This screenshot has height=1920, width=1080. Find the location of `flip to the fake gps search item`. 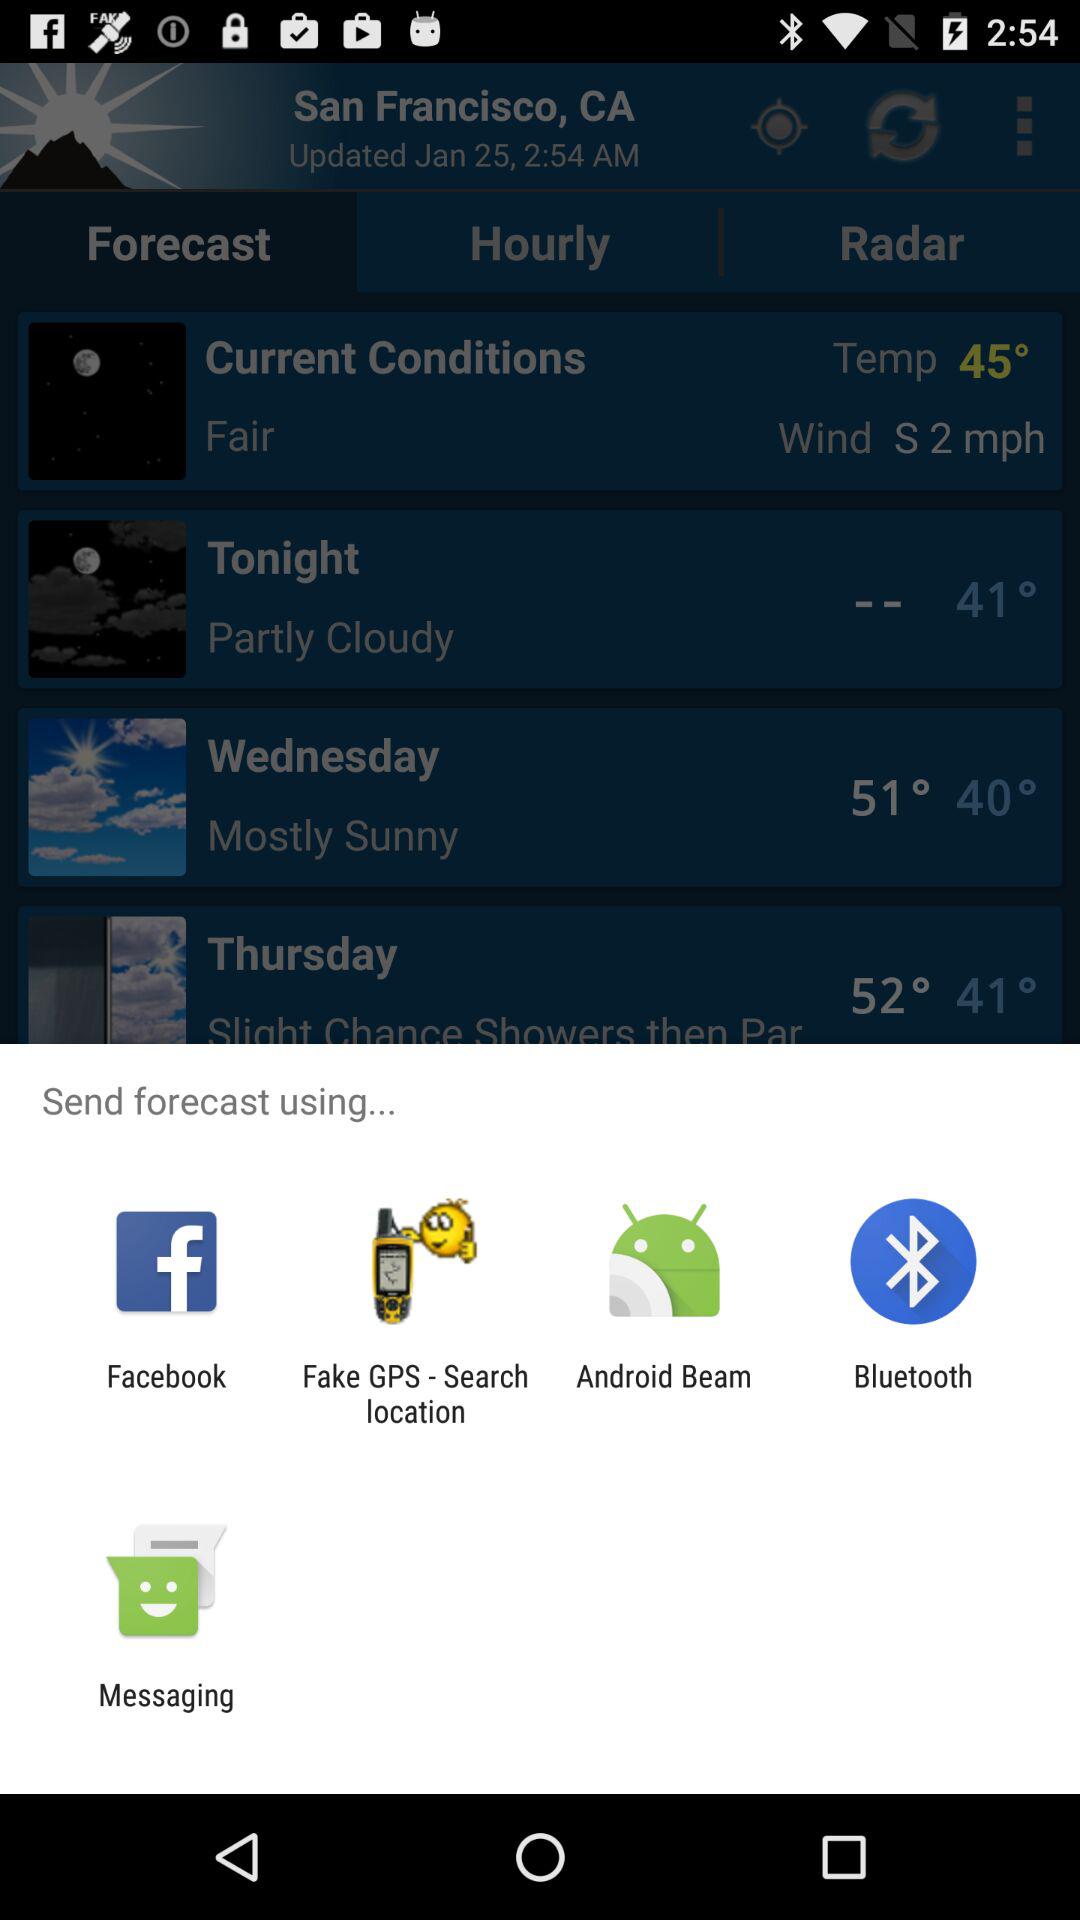

flip to the fake gps search item is located at coordinates (415, 1393).